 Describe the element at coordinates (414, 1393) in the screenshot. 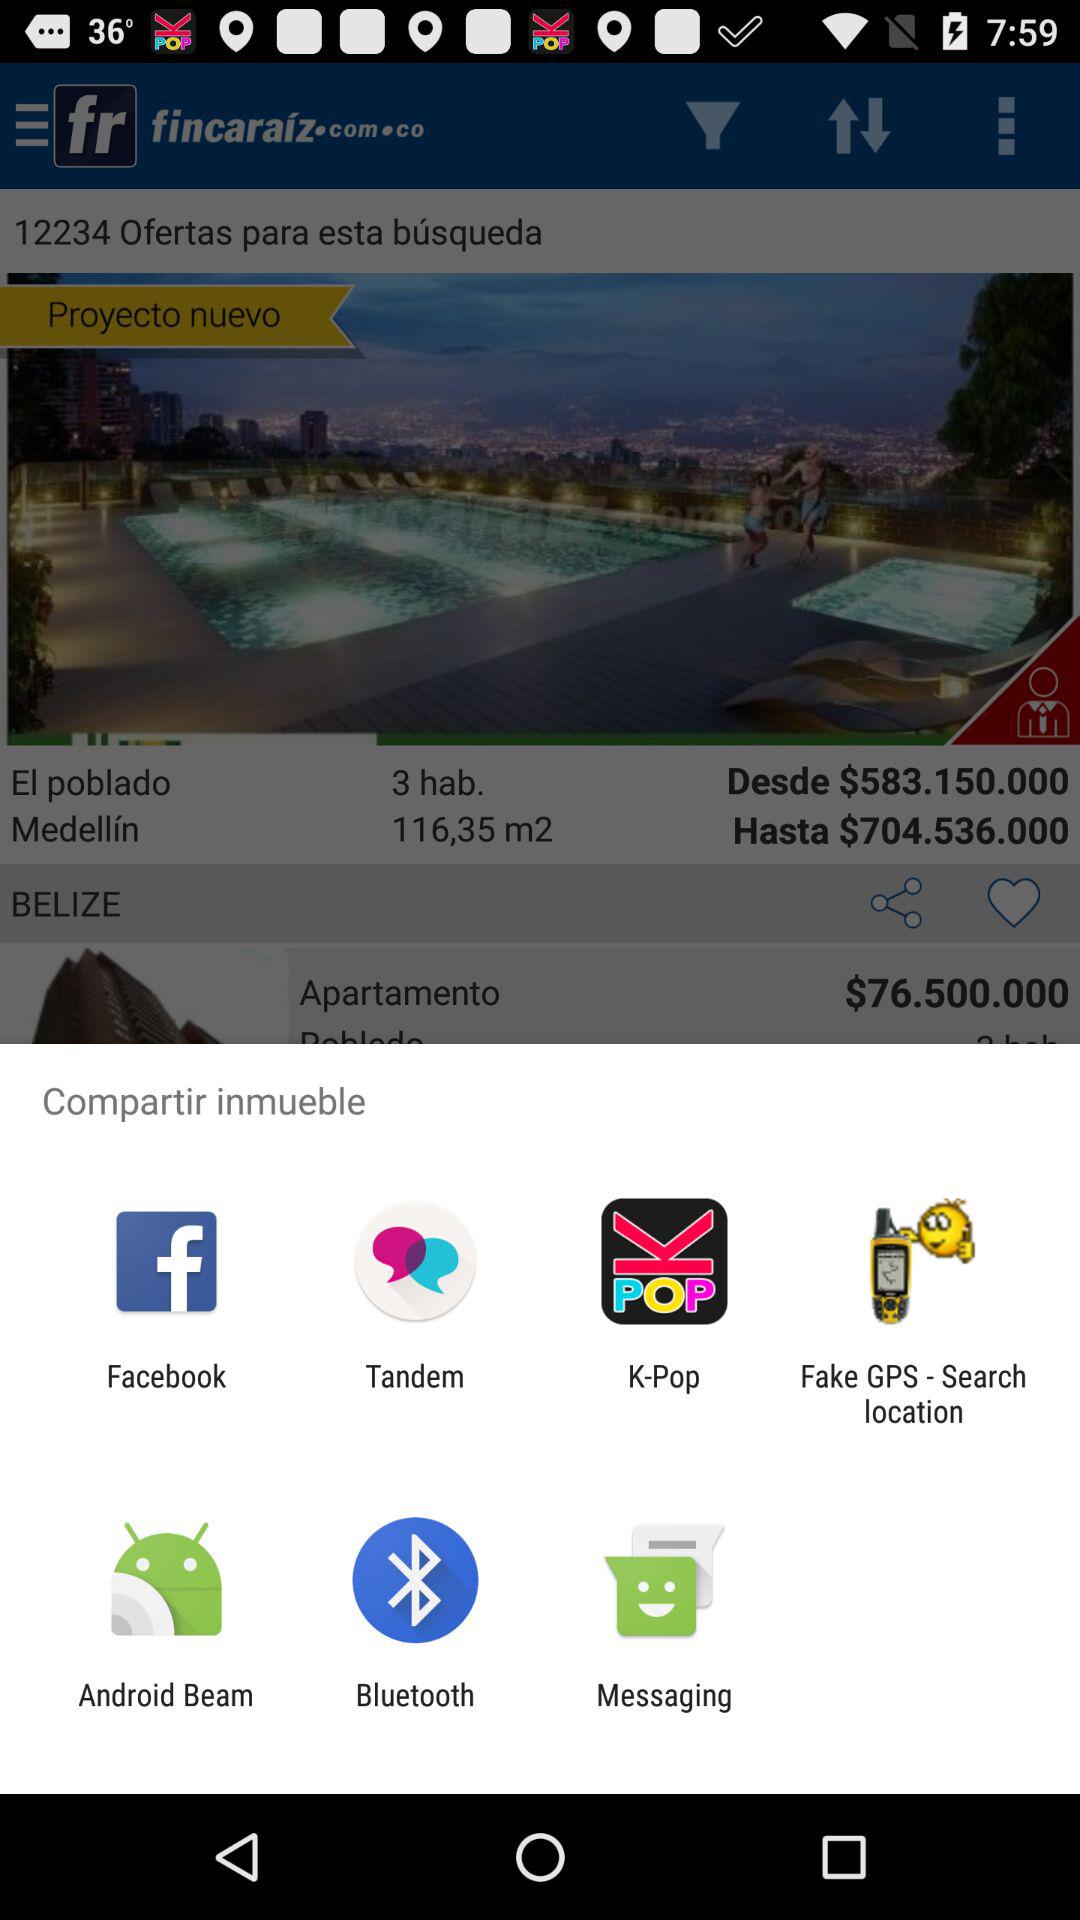

I see `press the app to the right of facebook item` at that location.